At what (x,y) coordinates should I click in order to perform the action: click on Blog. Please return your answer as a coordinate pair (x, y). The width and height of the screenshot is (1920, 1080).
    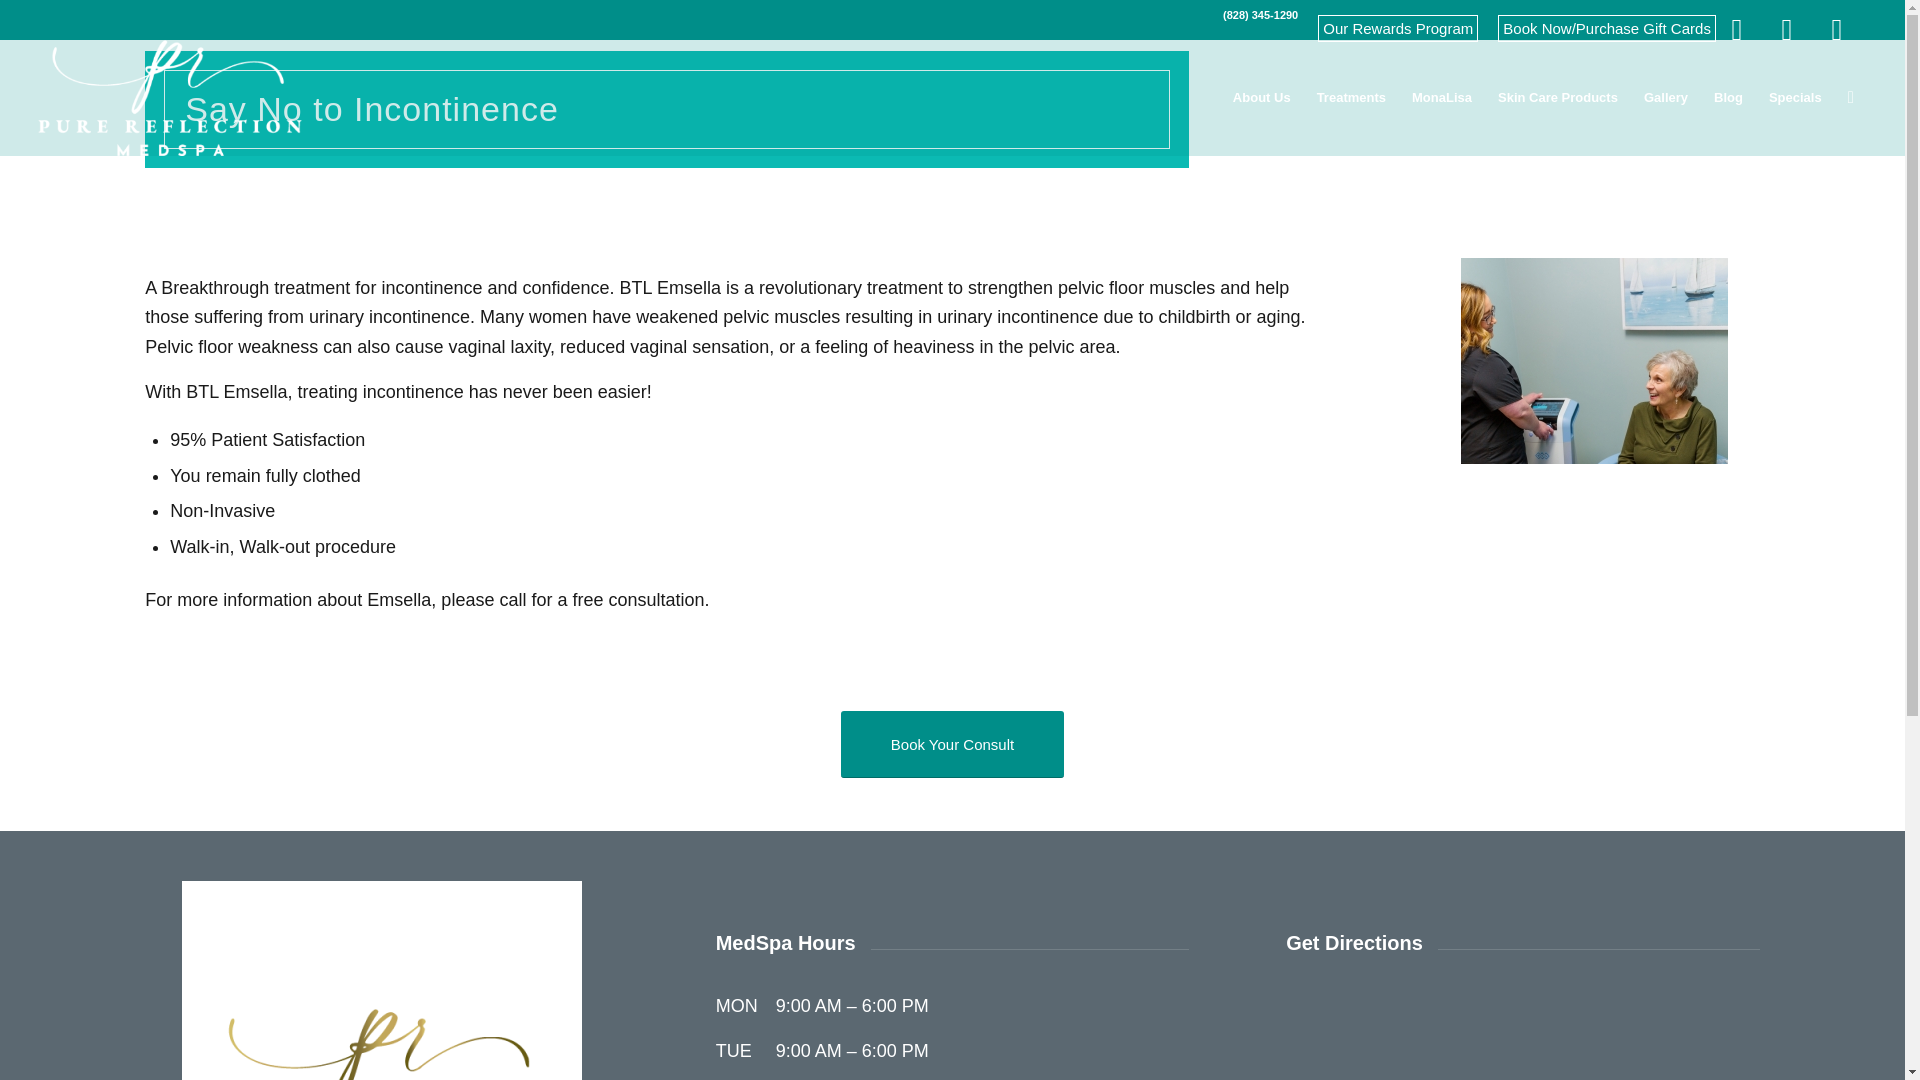
    Looking at the image, I should click on (1728, 97).